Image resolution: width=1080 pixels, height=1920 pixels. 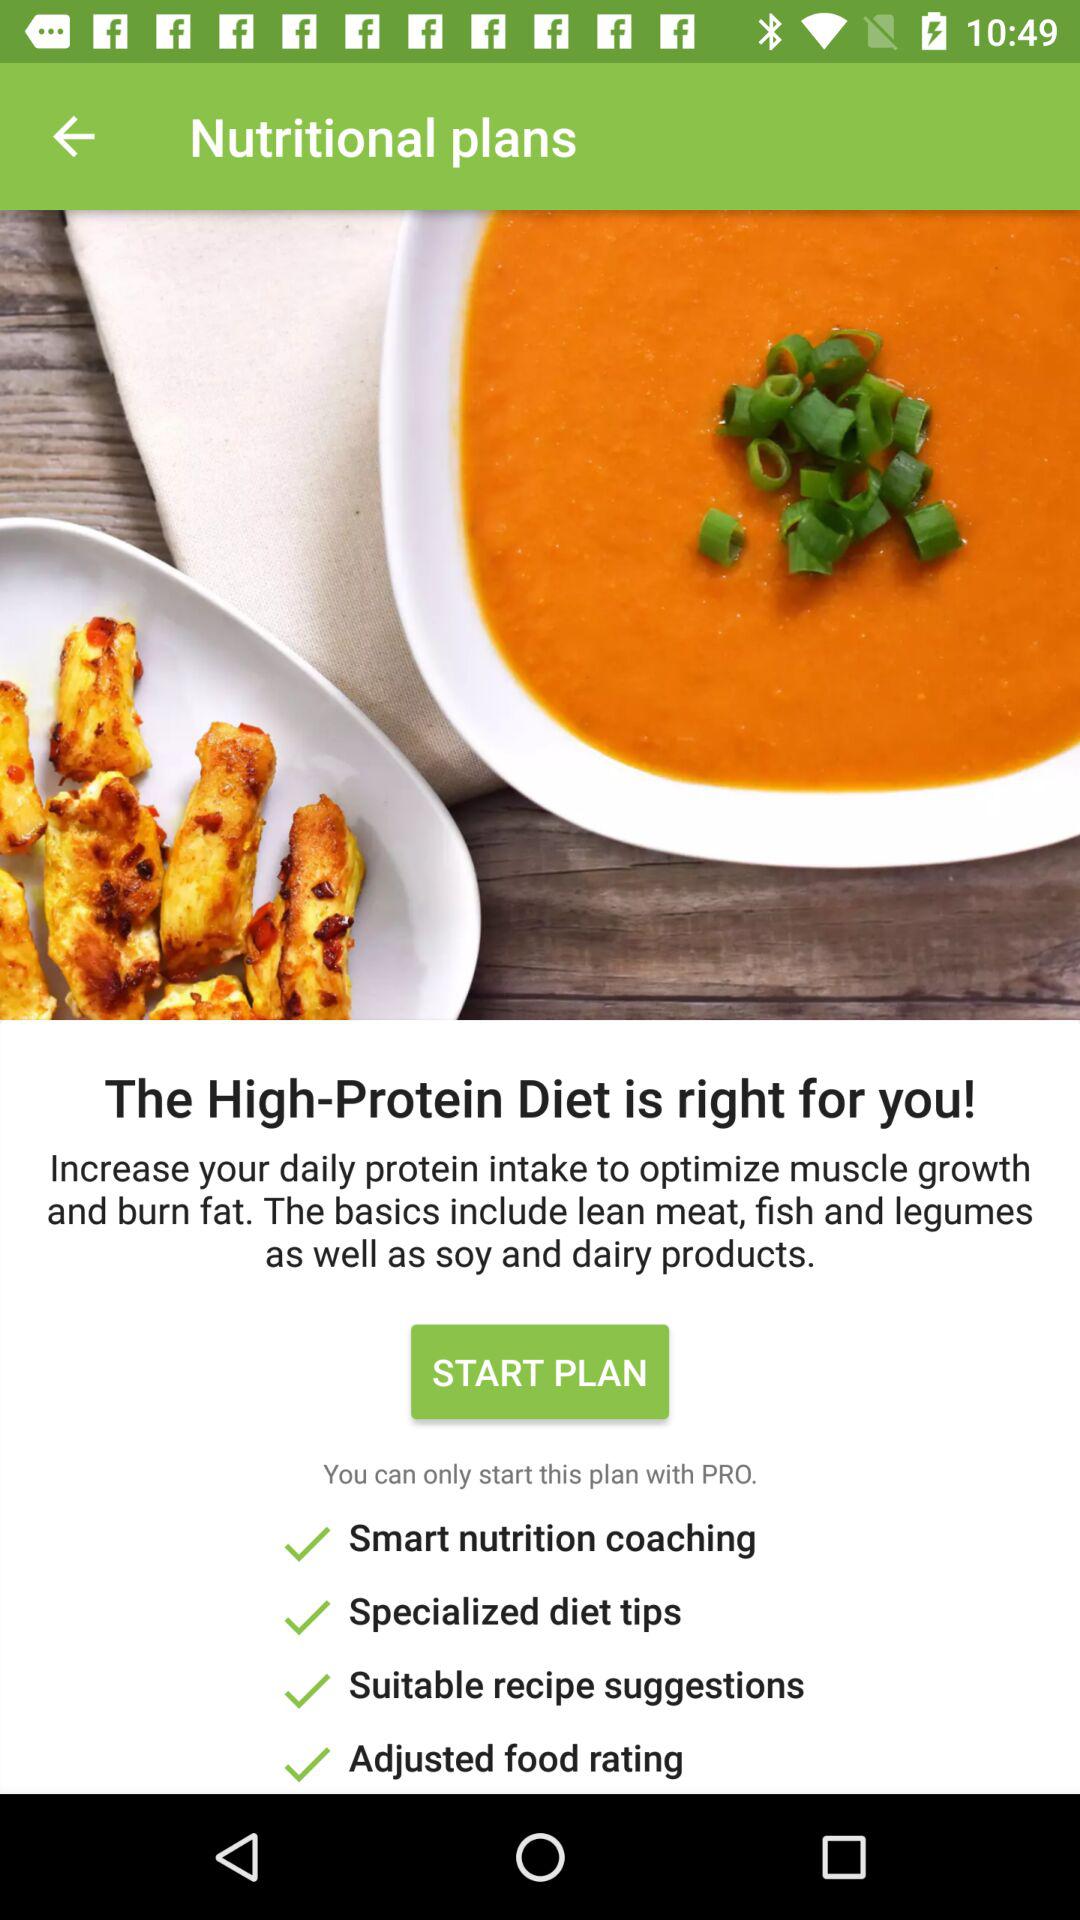 What do you see at coordinates (73, 136) in the screenshot?
I see `launch the item next to nutritional plans item` at bounding box center [73, 136].